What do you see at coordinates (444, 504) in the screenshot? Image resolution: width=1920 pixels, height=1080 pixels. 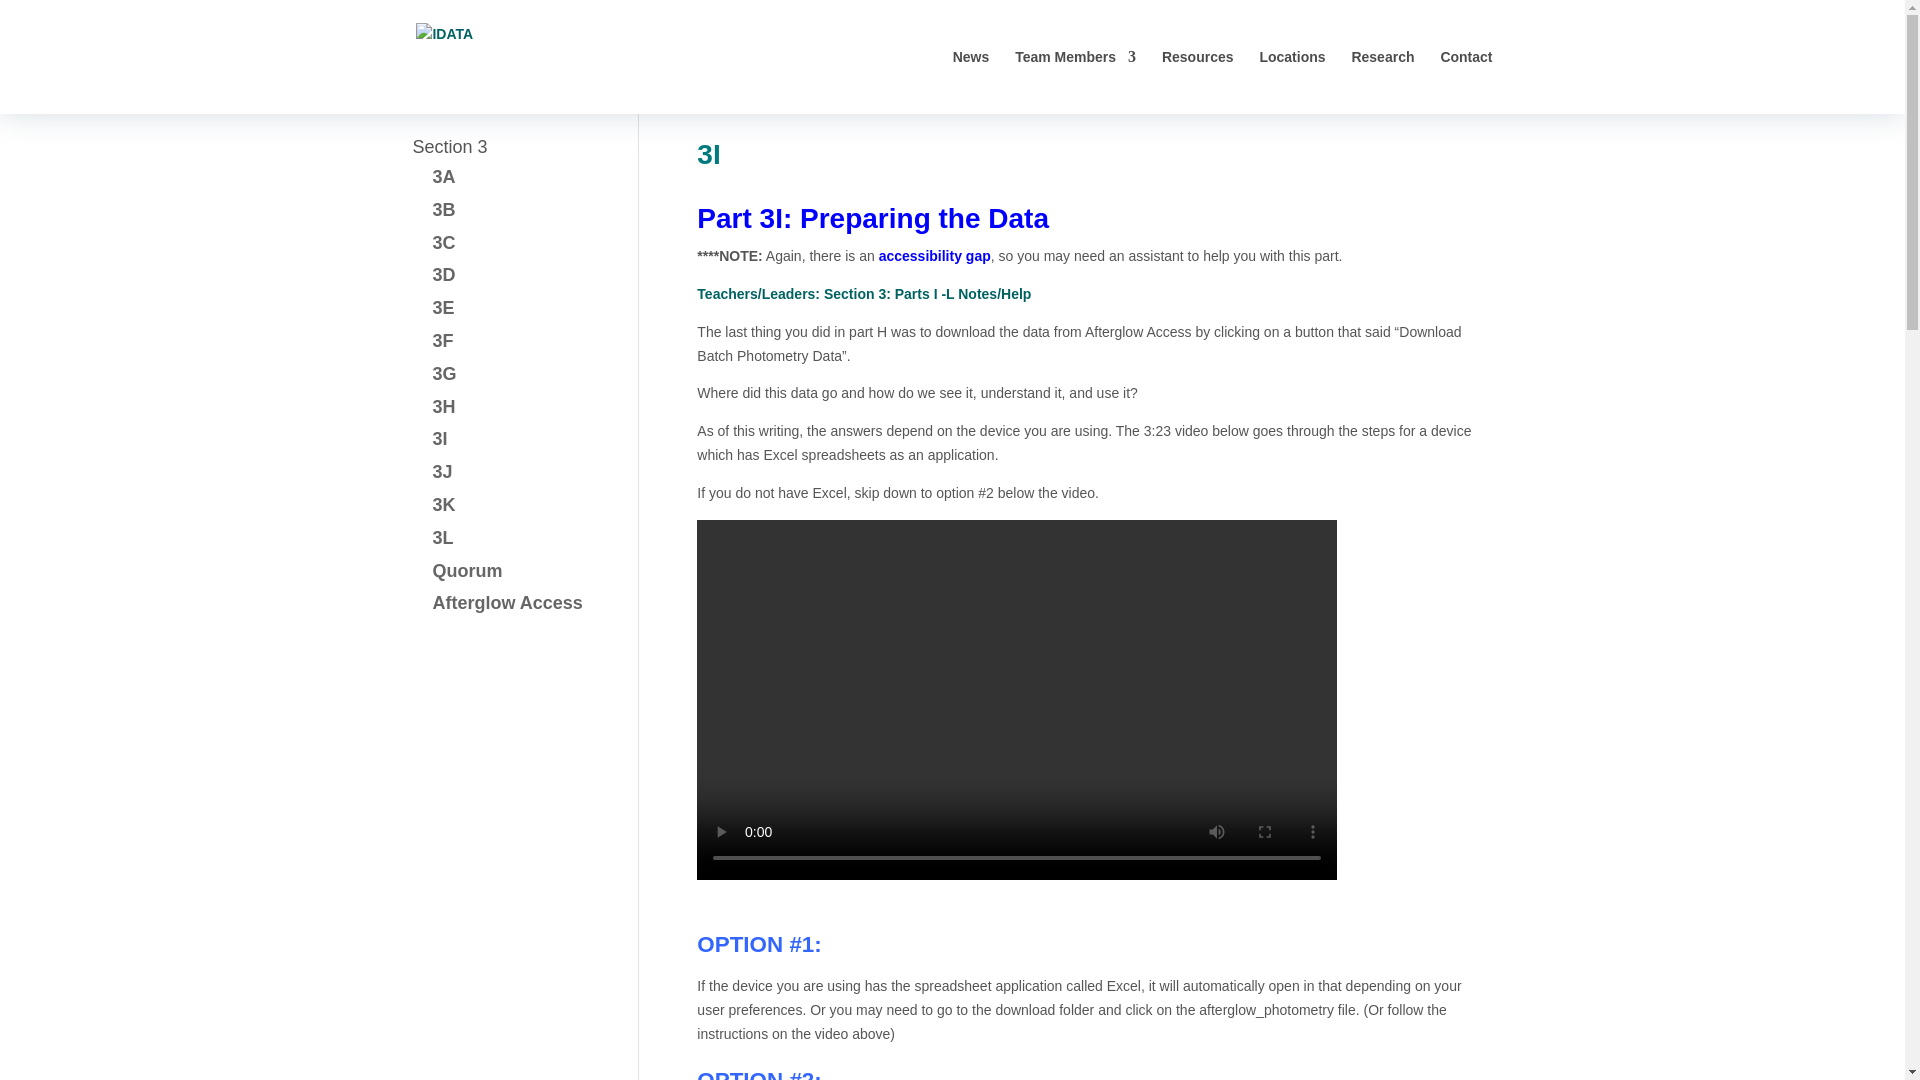 I see `3K` at bounding box center [444, 504].